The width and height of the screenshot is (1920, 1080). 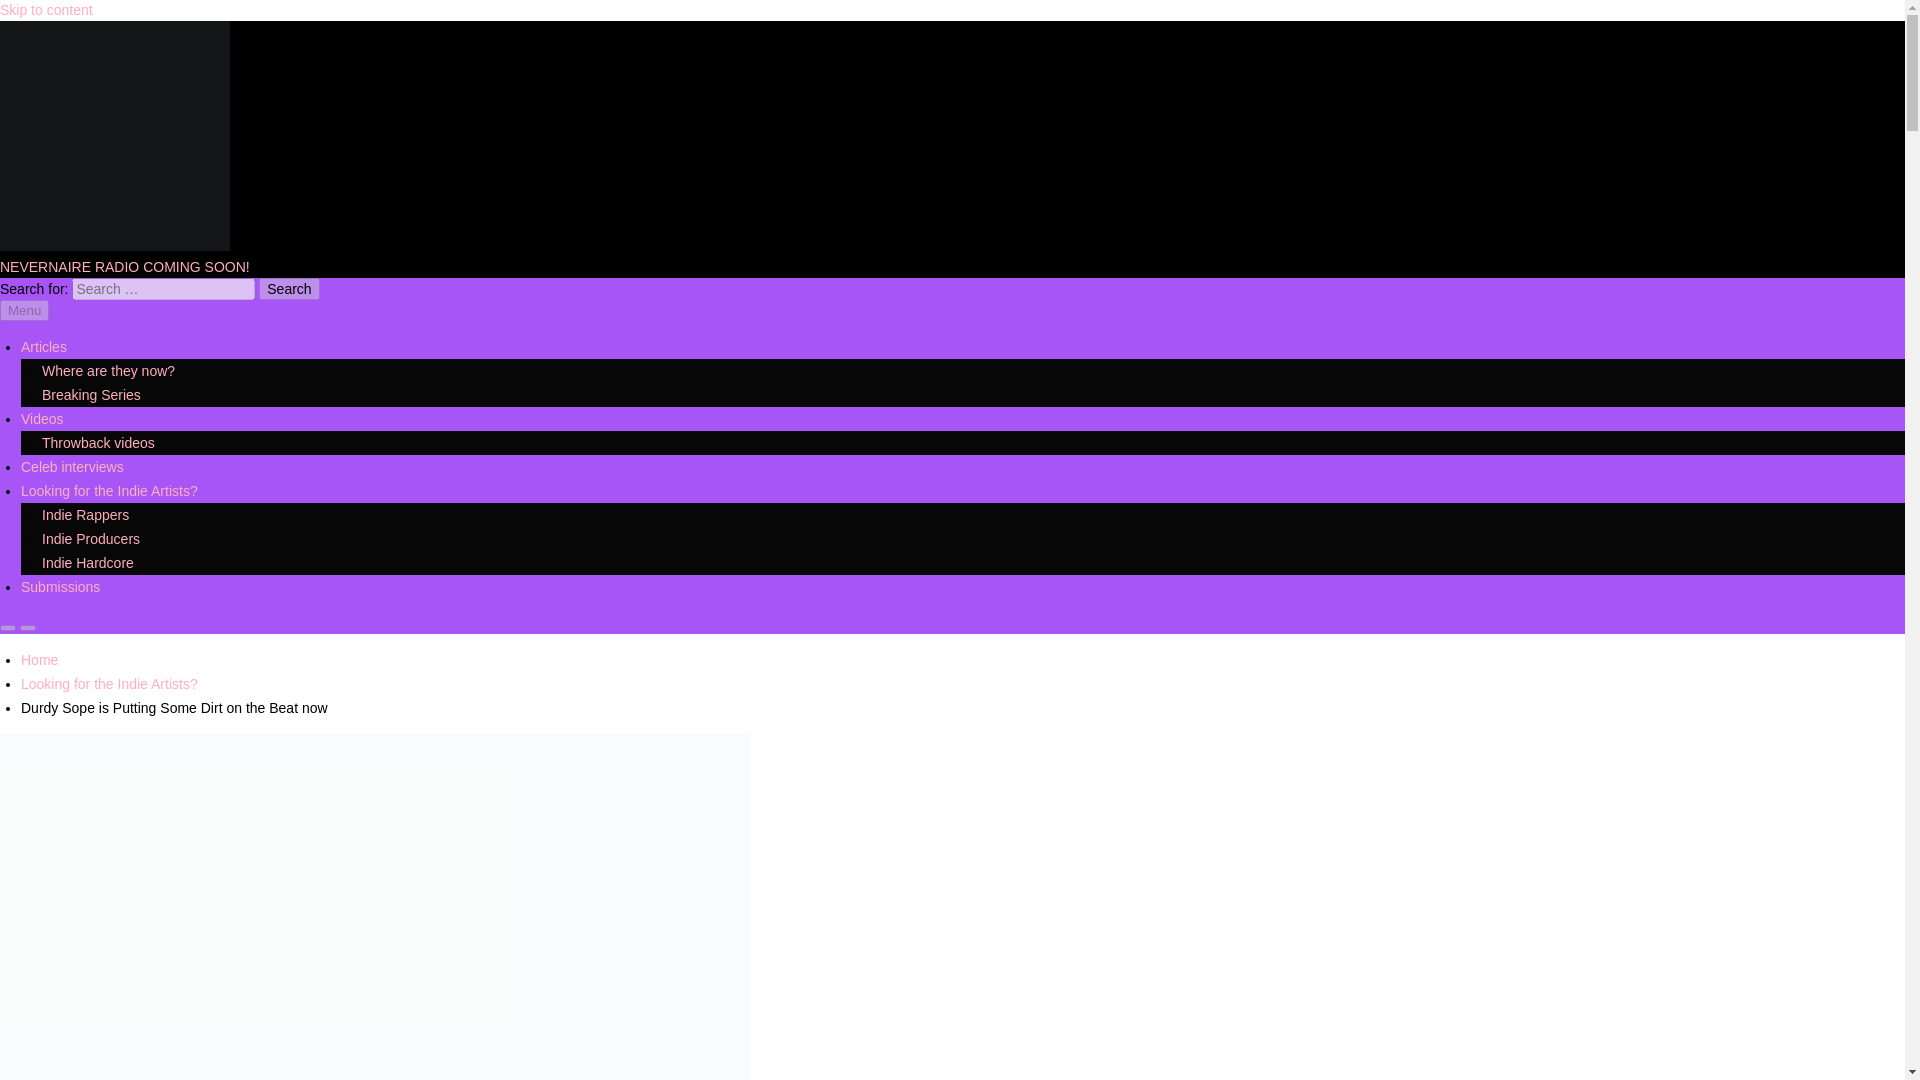 What do you see at coordinates (108, 370) in the screenshot?
I see `Where are they now?` at bounding box center [108, 370].